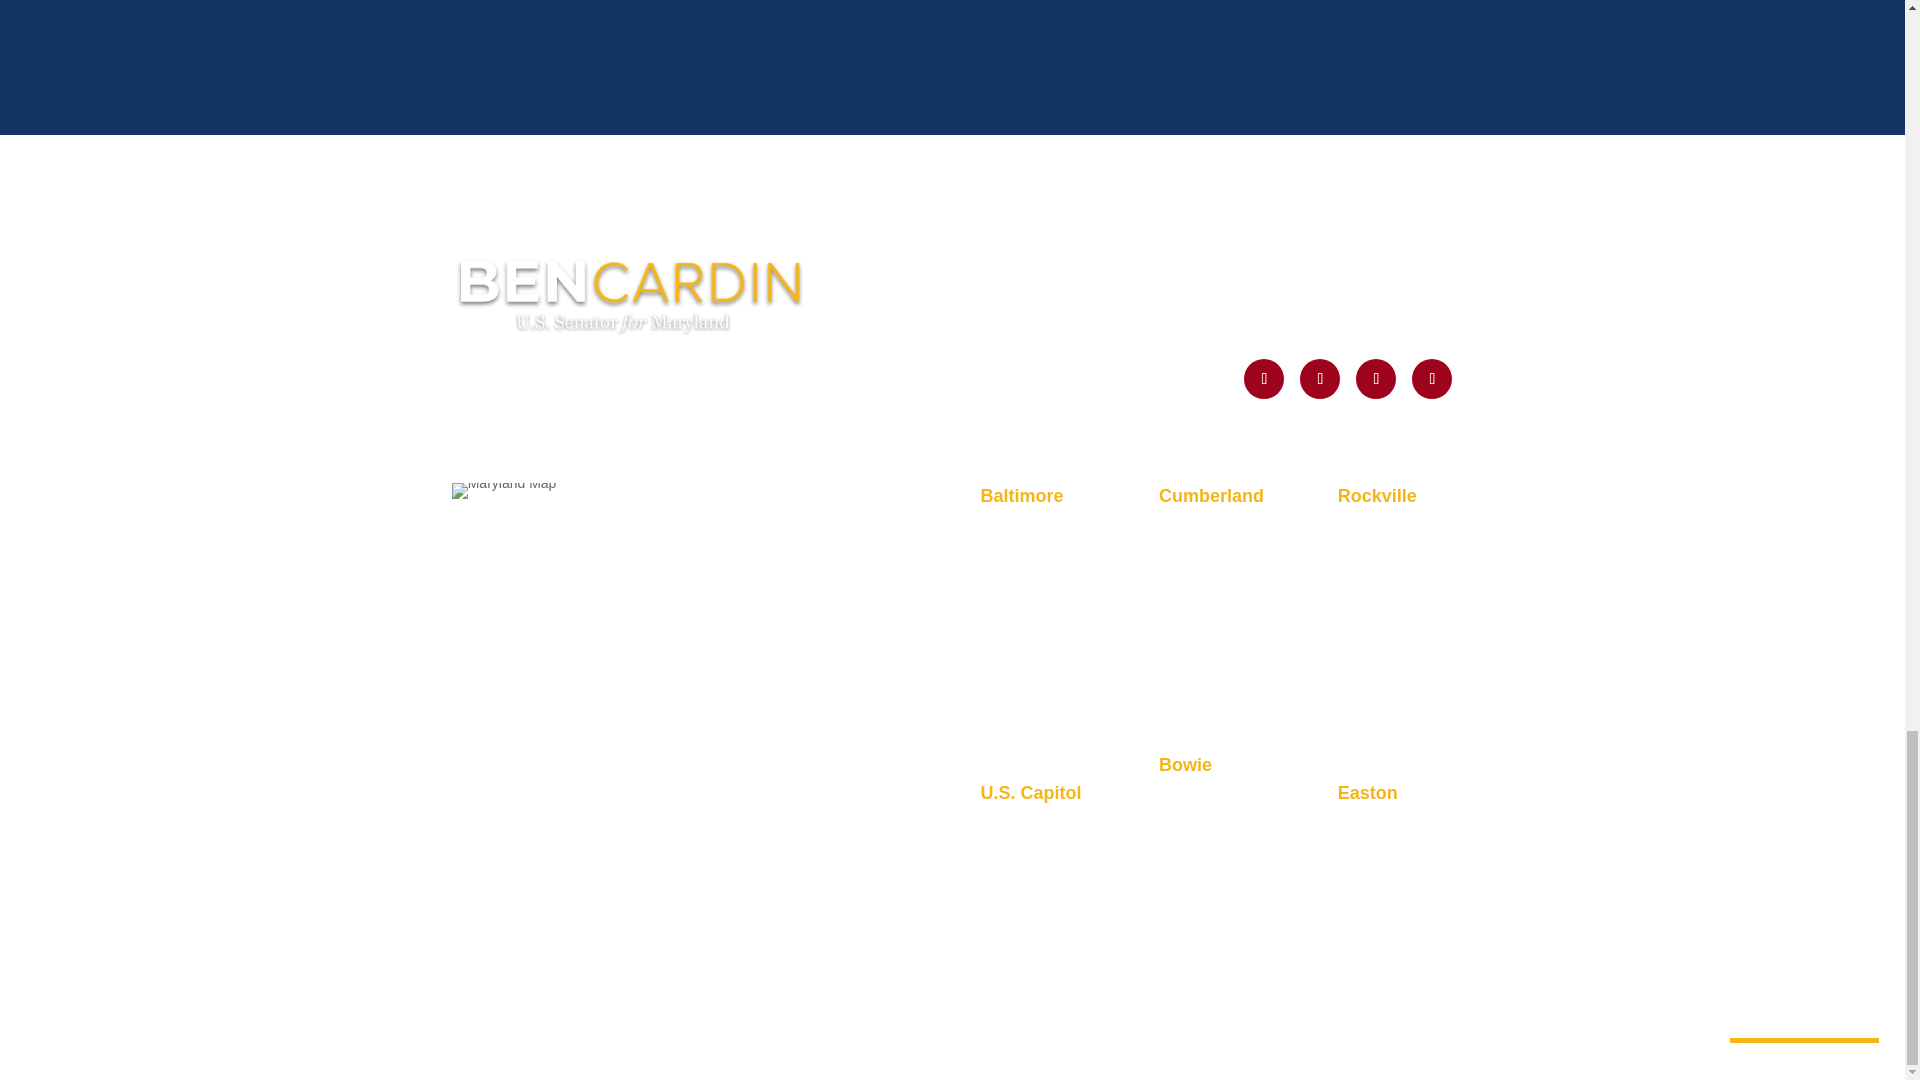 Image resolution: width=1920 pixels, height=1080 pixels. I want to click on Follow on Facebook, so click(1431, 378).